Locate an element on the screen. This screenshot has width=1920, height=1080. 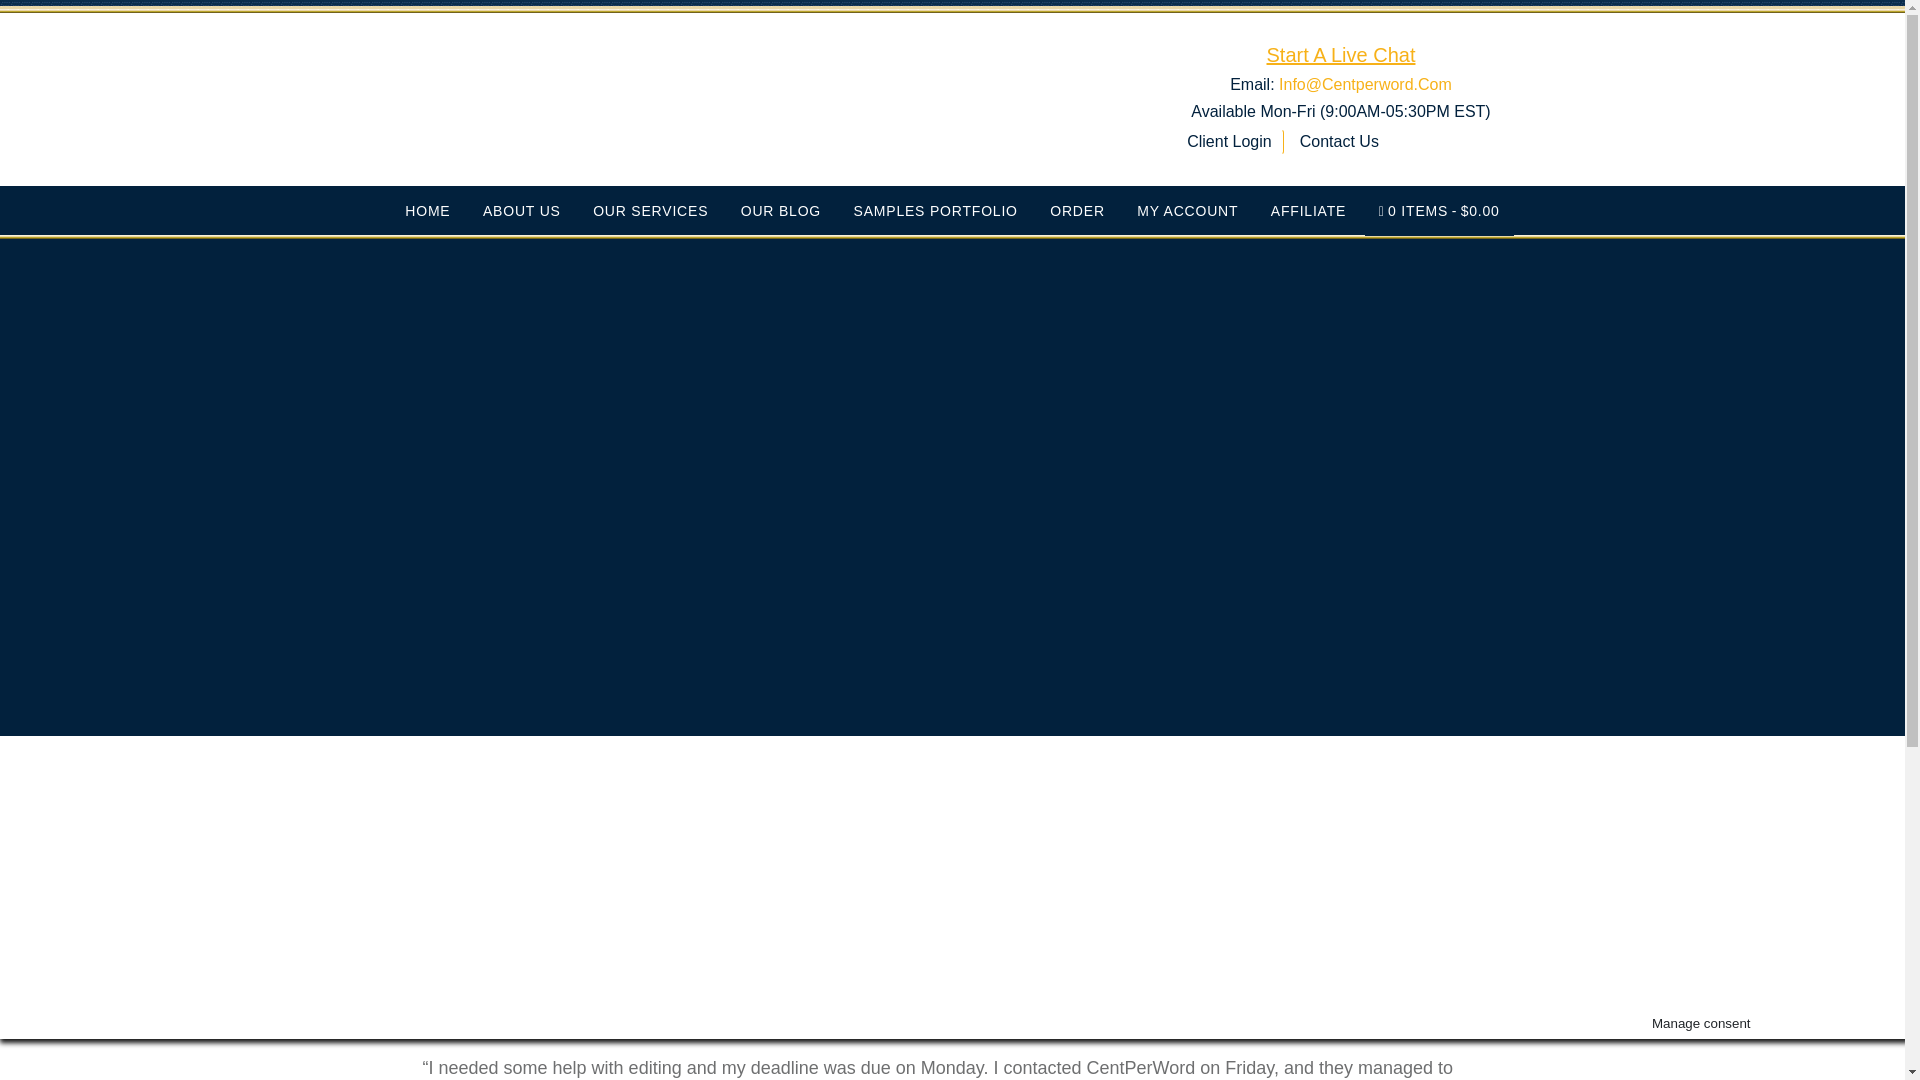
ABOUT US is located at coordinates (521, 210).